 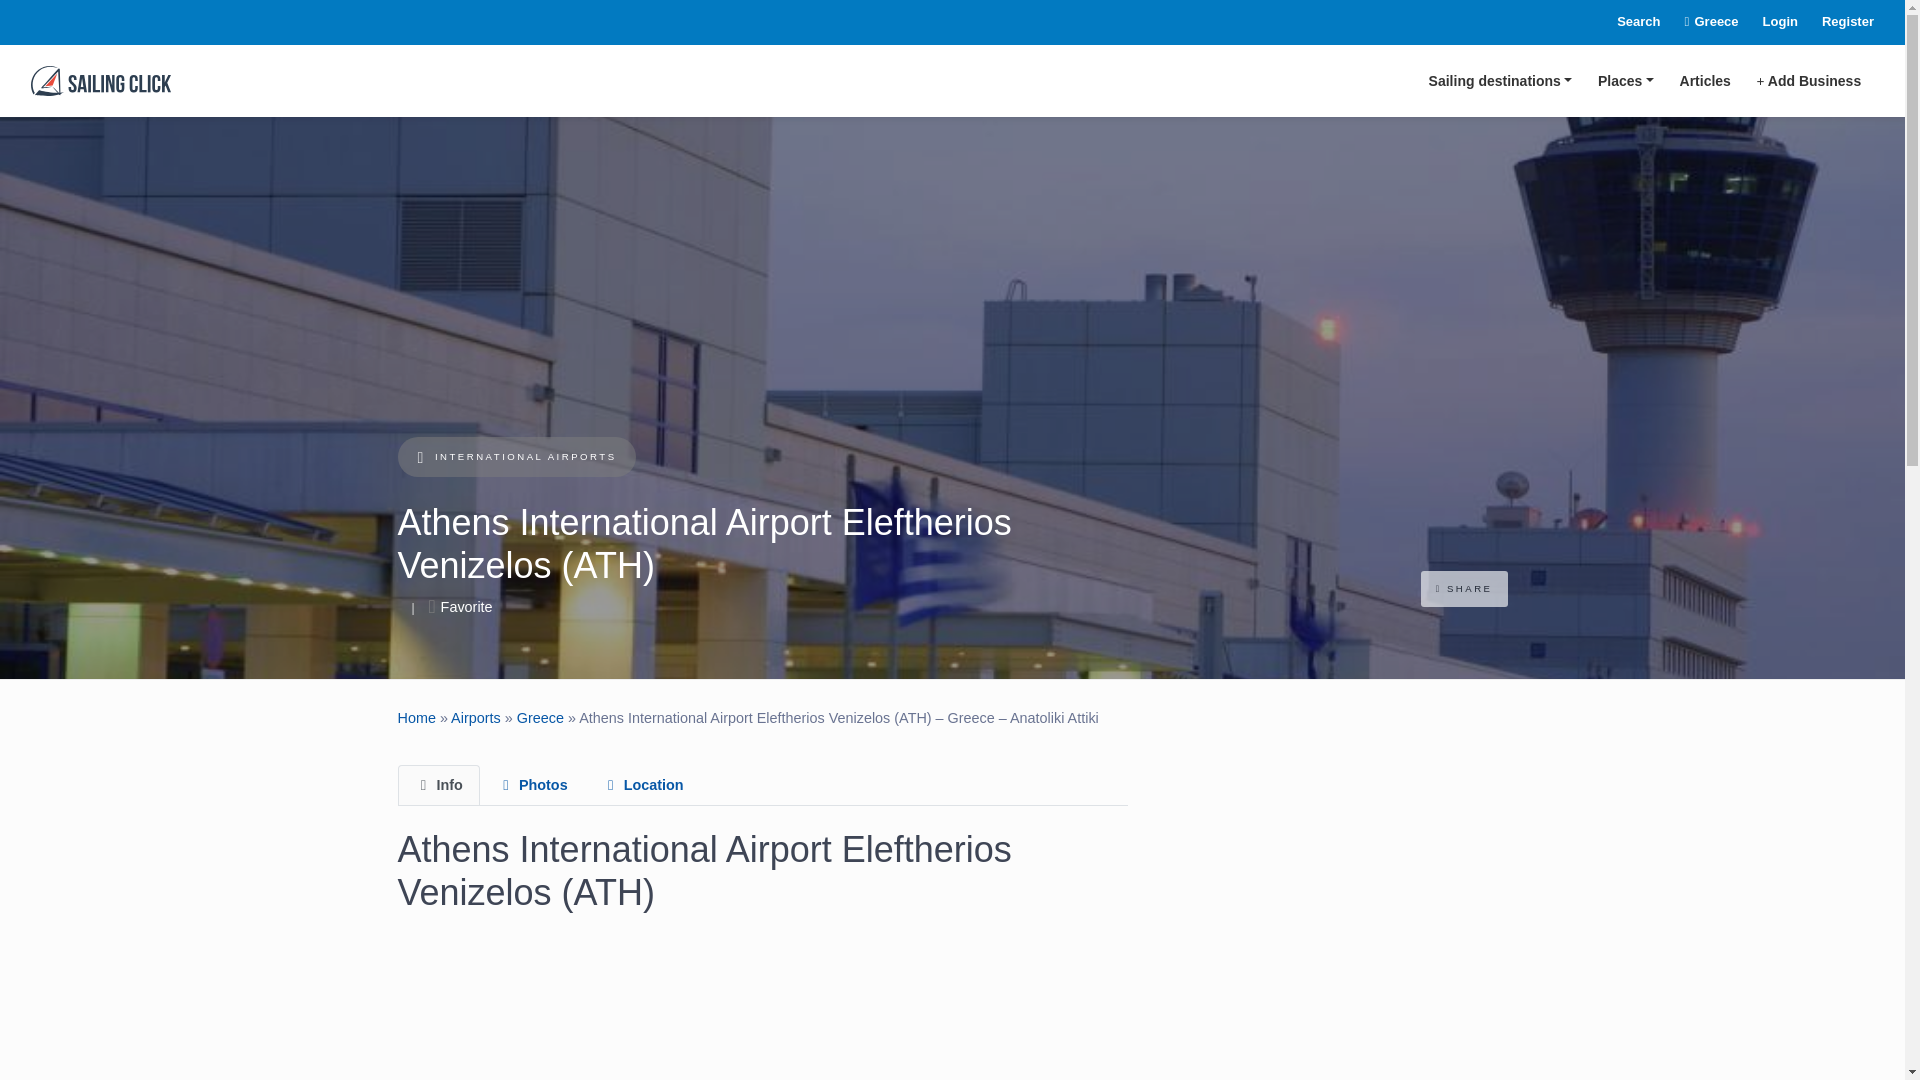 What do you see at coordinates (642, 784) in the screenshot?
I see `Location` at bounding box center [642, 784].